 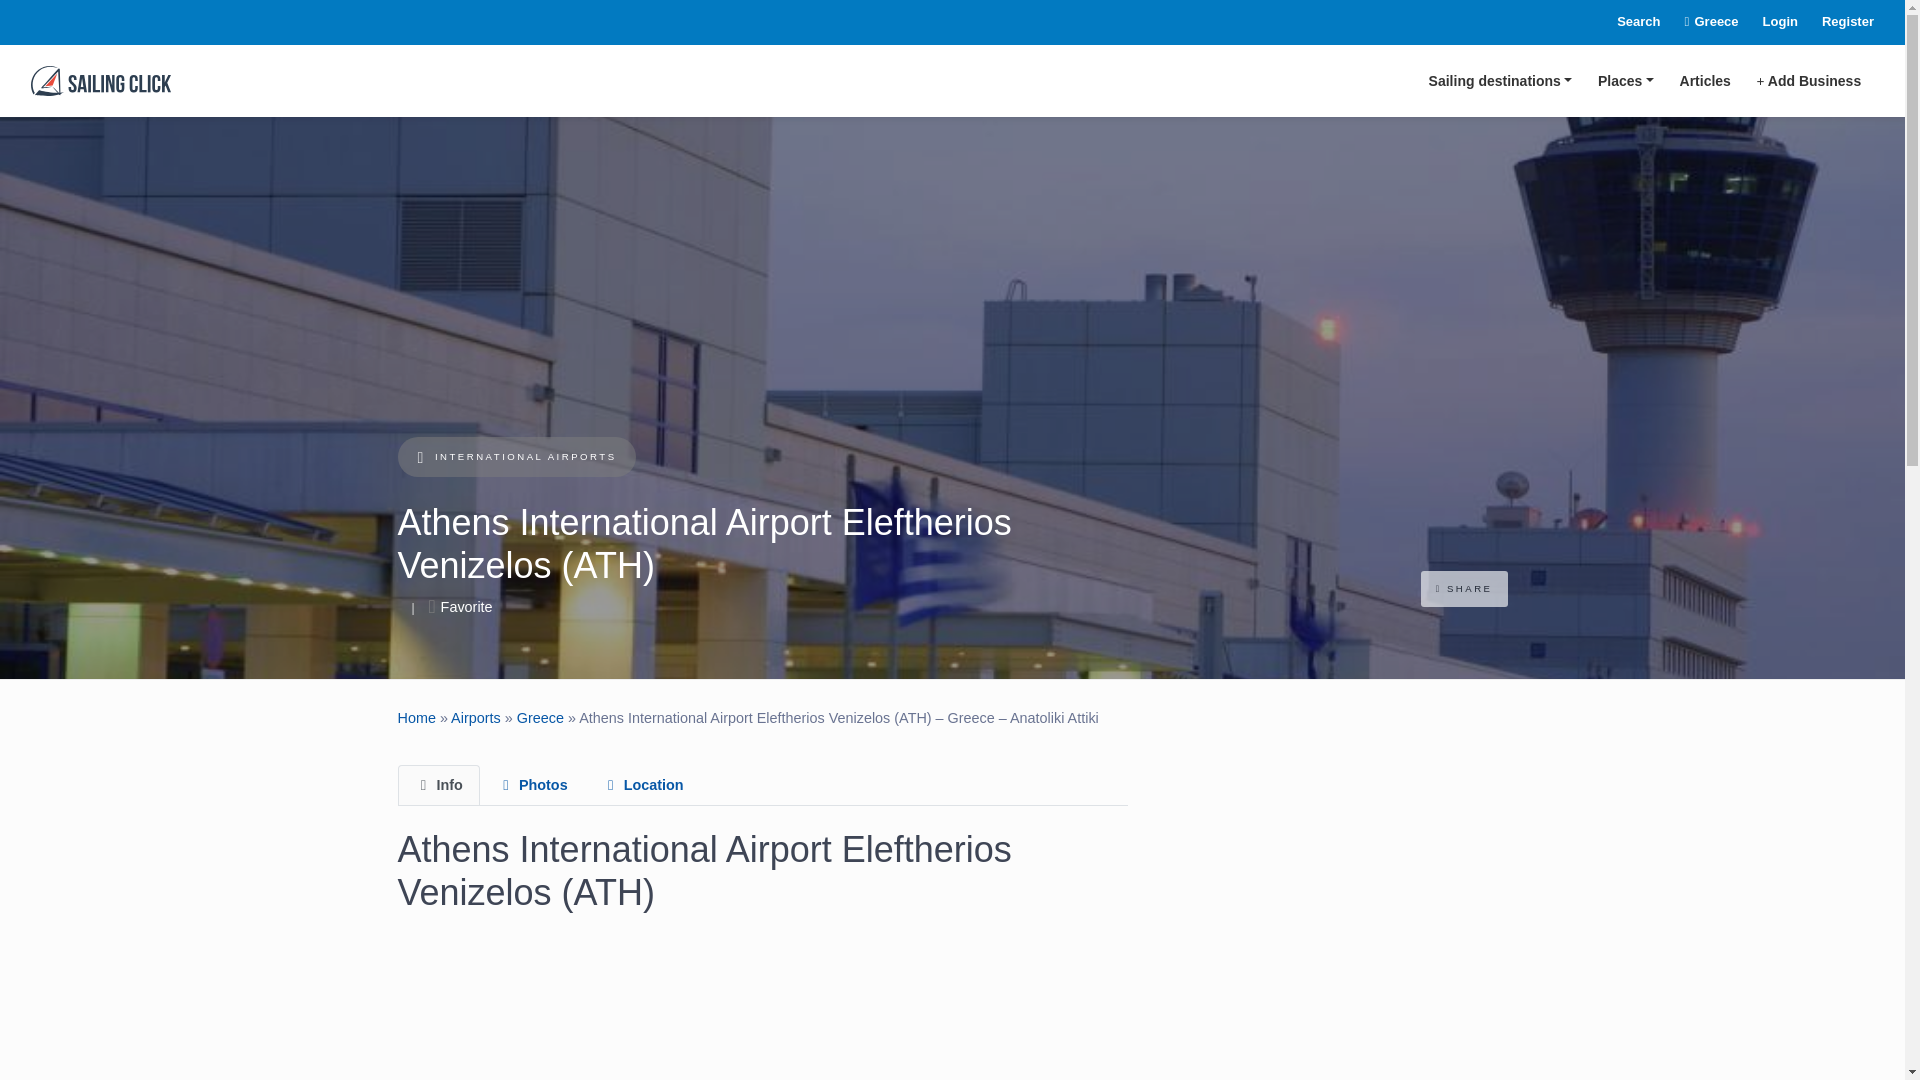 What do you see at coordinates (642, 784) in the screenshot?
I see `Location` at bounding box center [642, 784].